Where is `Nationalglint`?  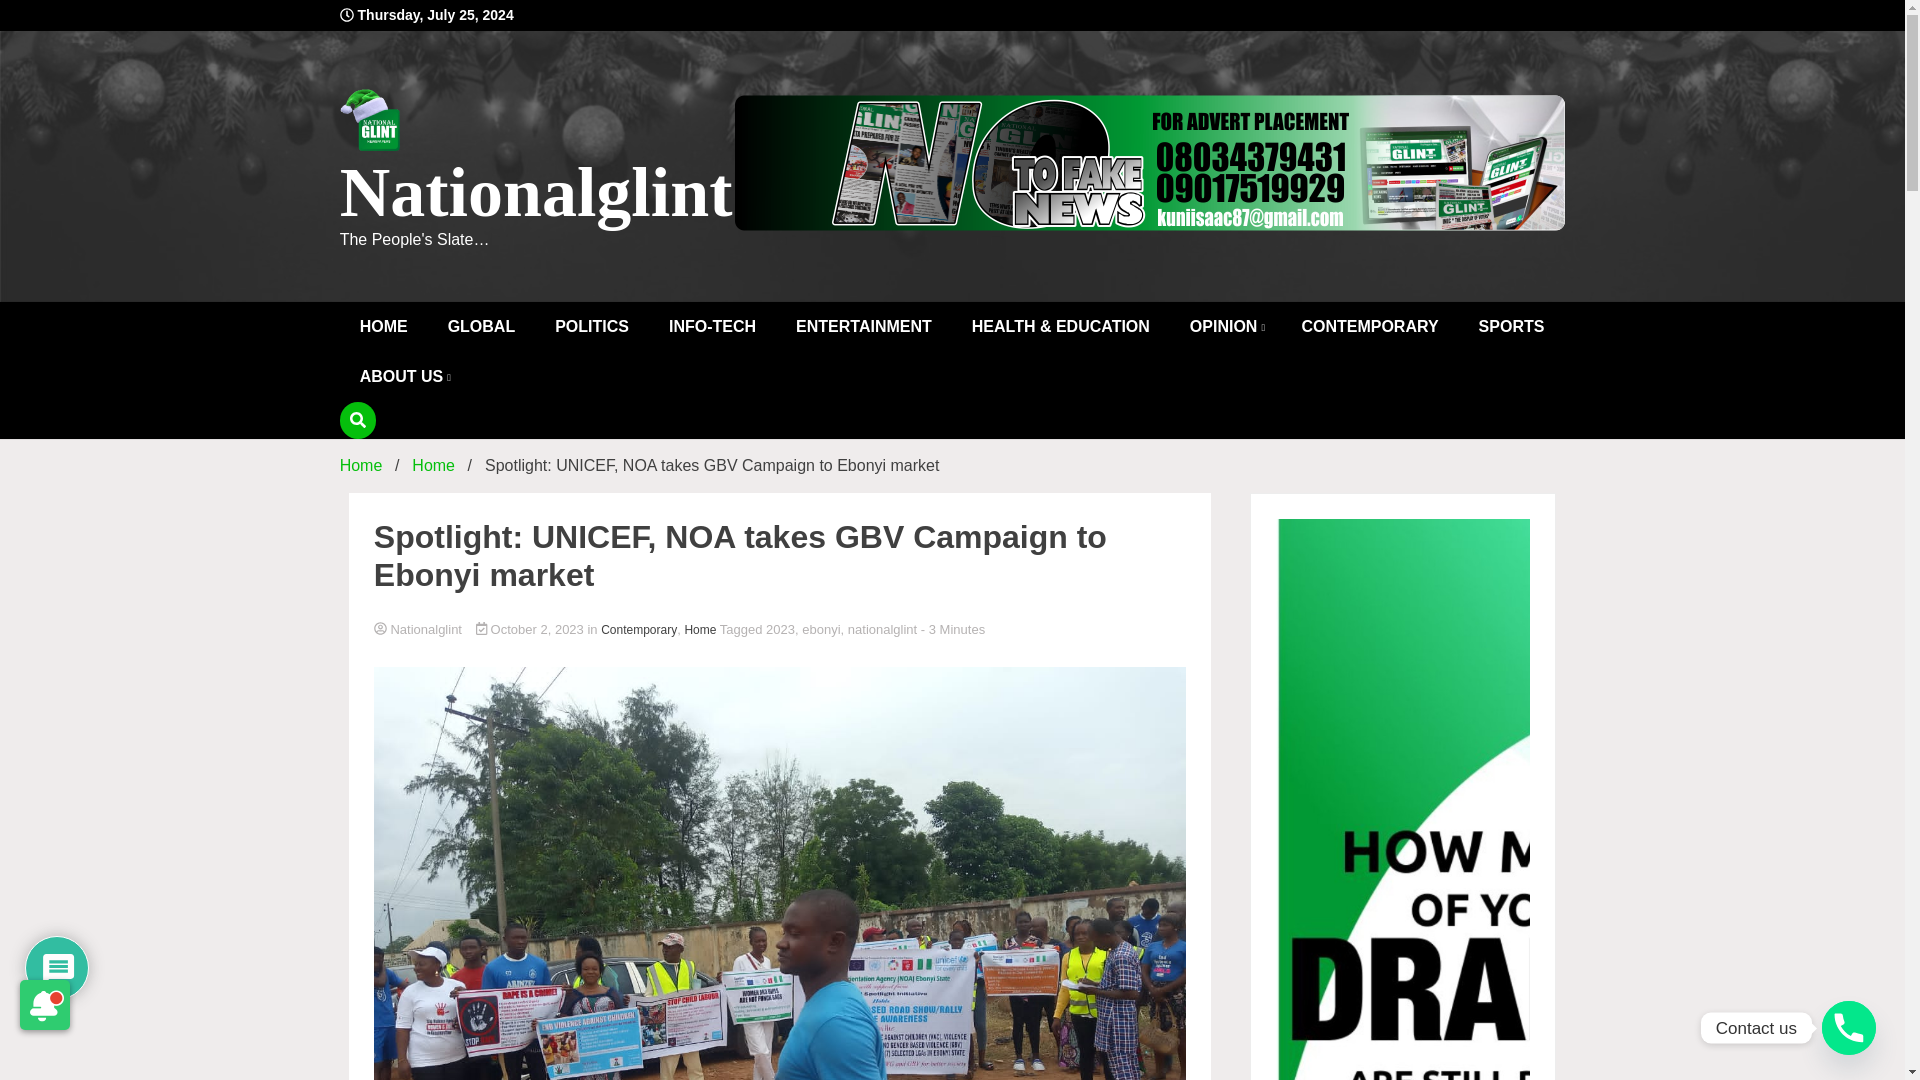
Nationalglint is located at coordinates (780, 630).